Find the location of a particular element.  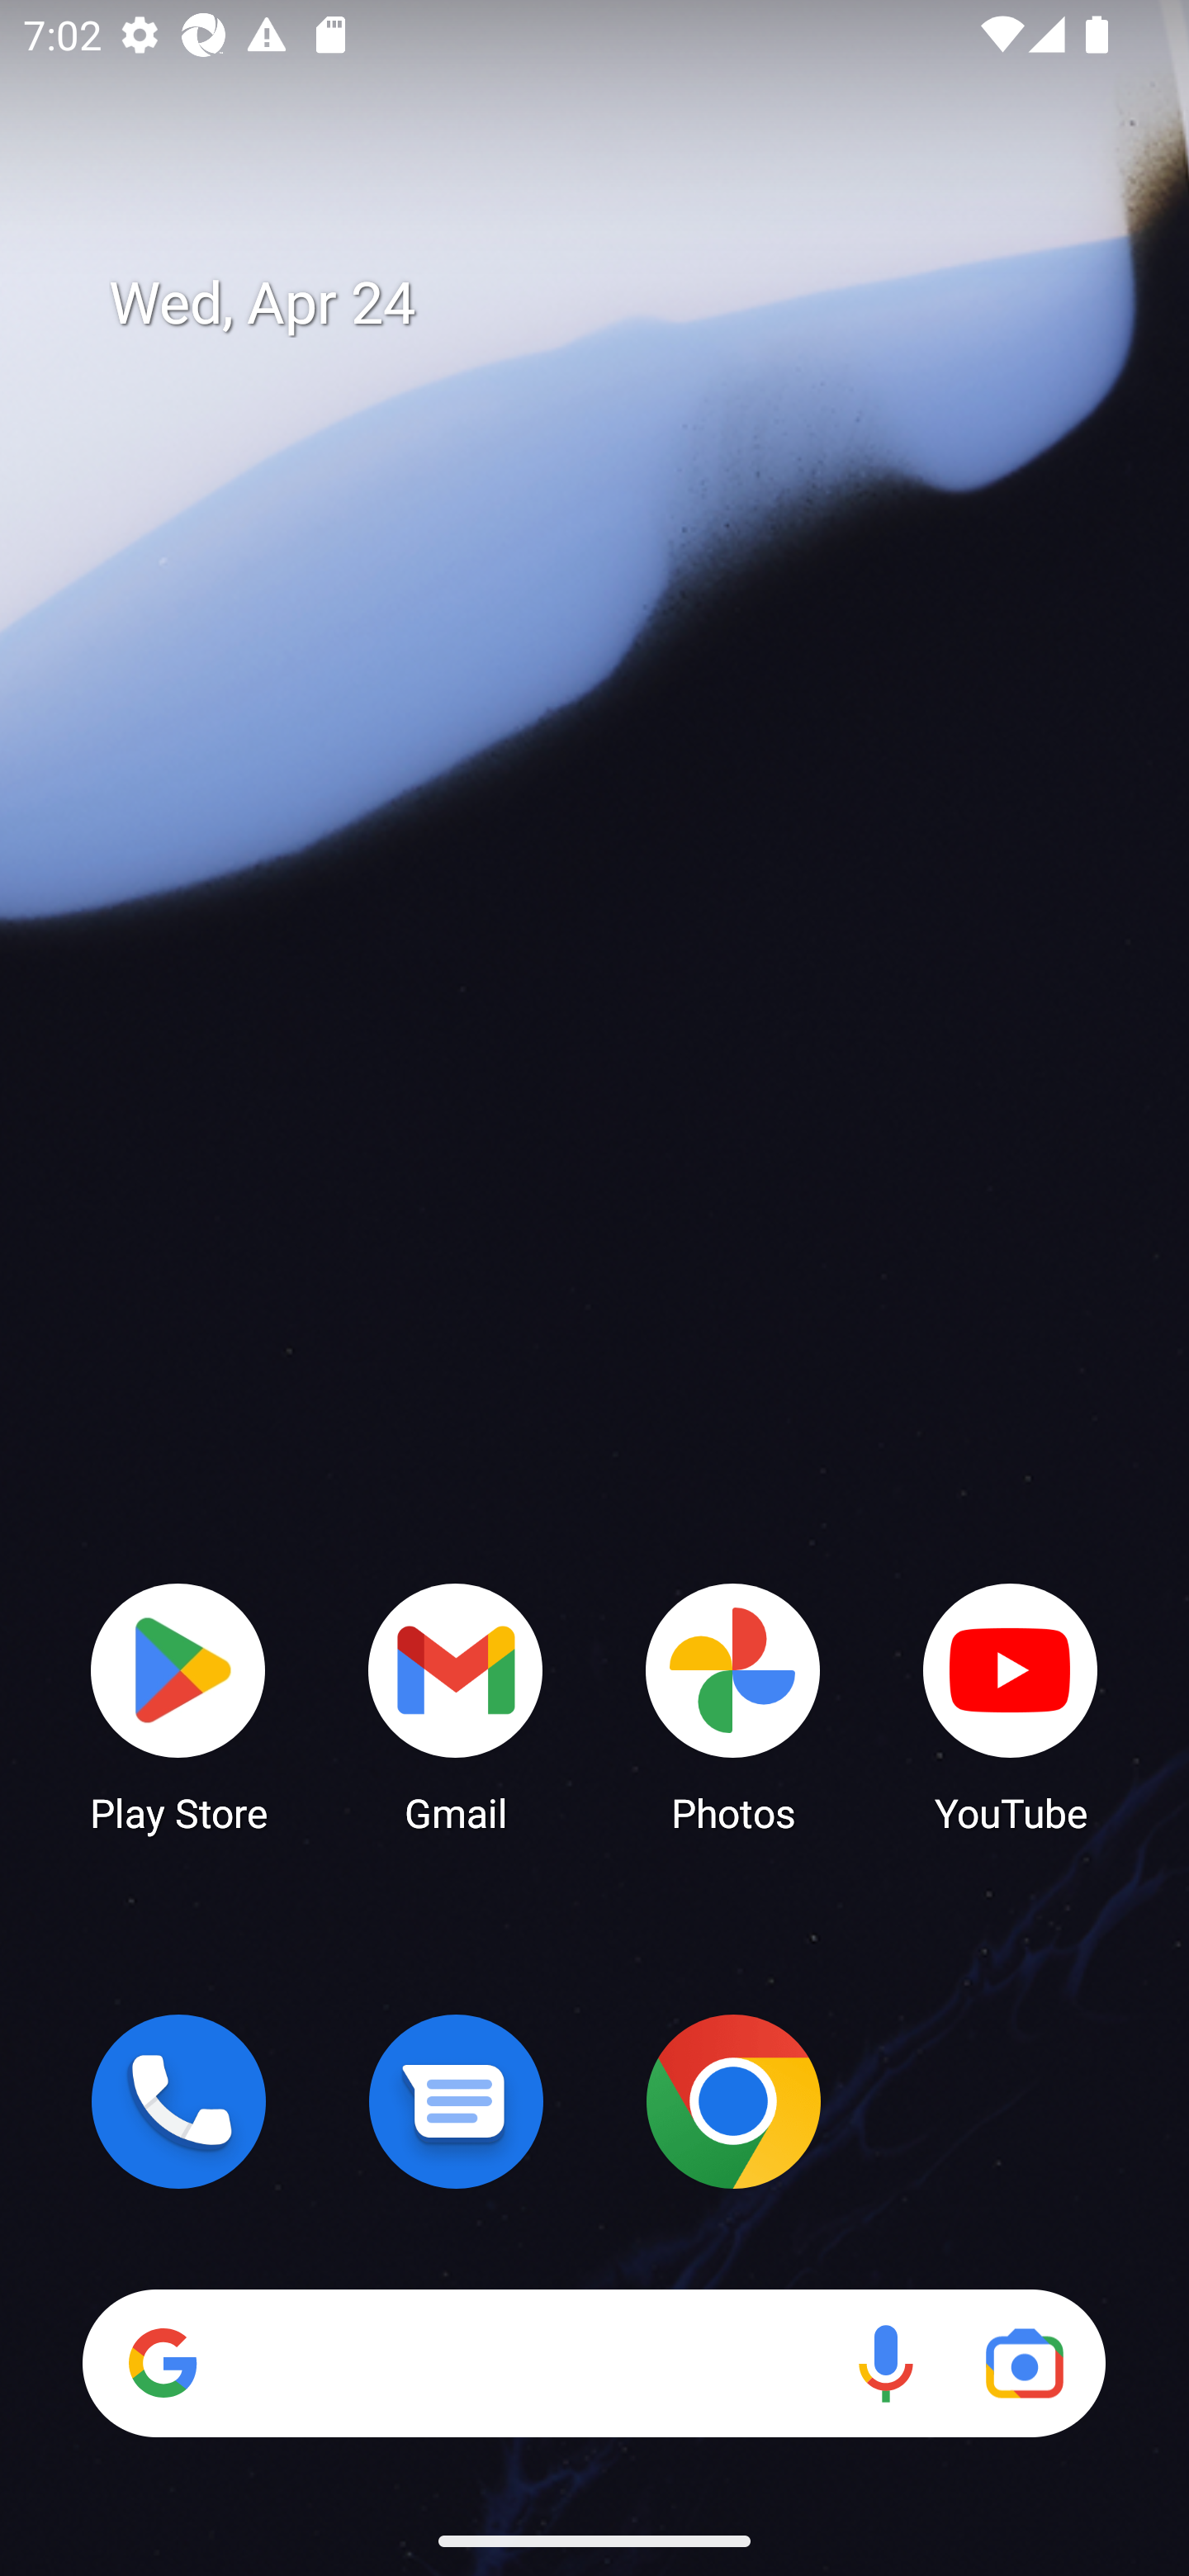

YouTube is located at coordinates (1011, 1706).